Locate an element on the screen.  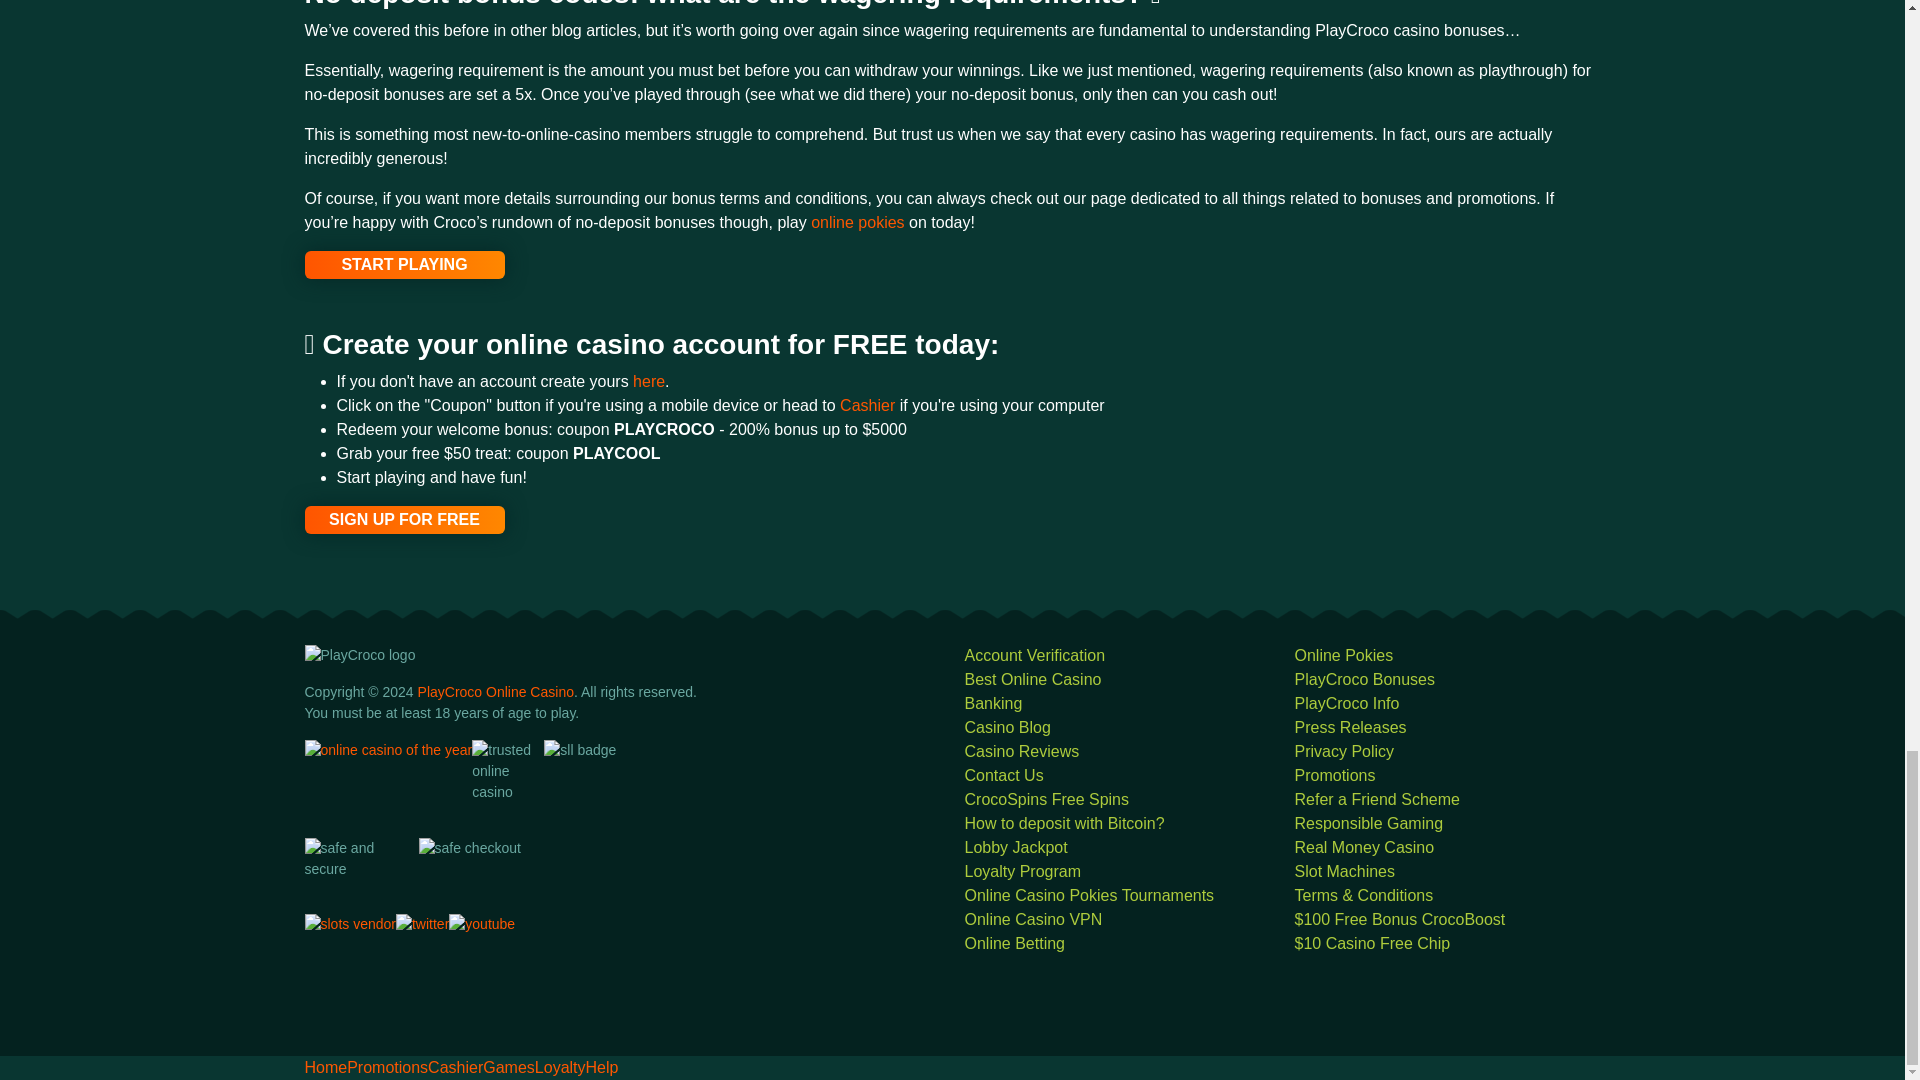
Account Verification is located at coordinates (1034, 655).